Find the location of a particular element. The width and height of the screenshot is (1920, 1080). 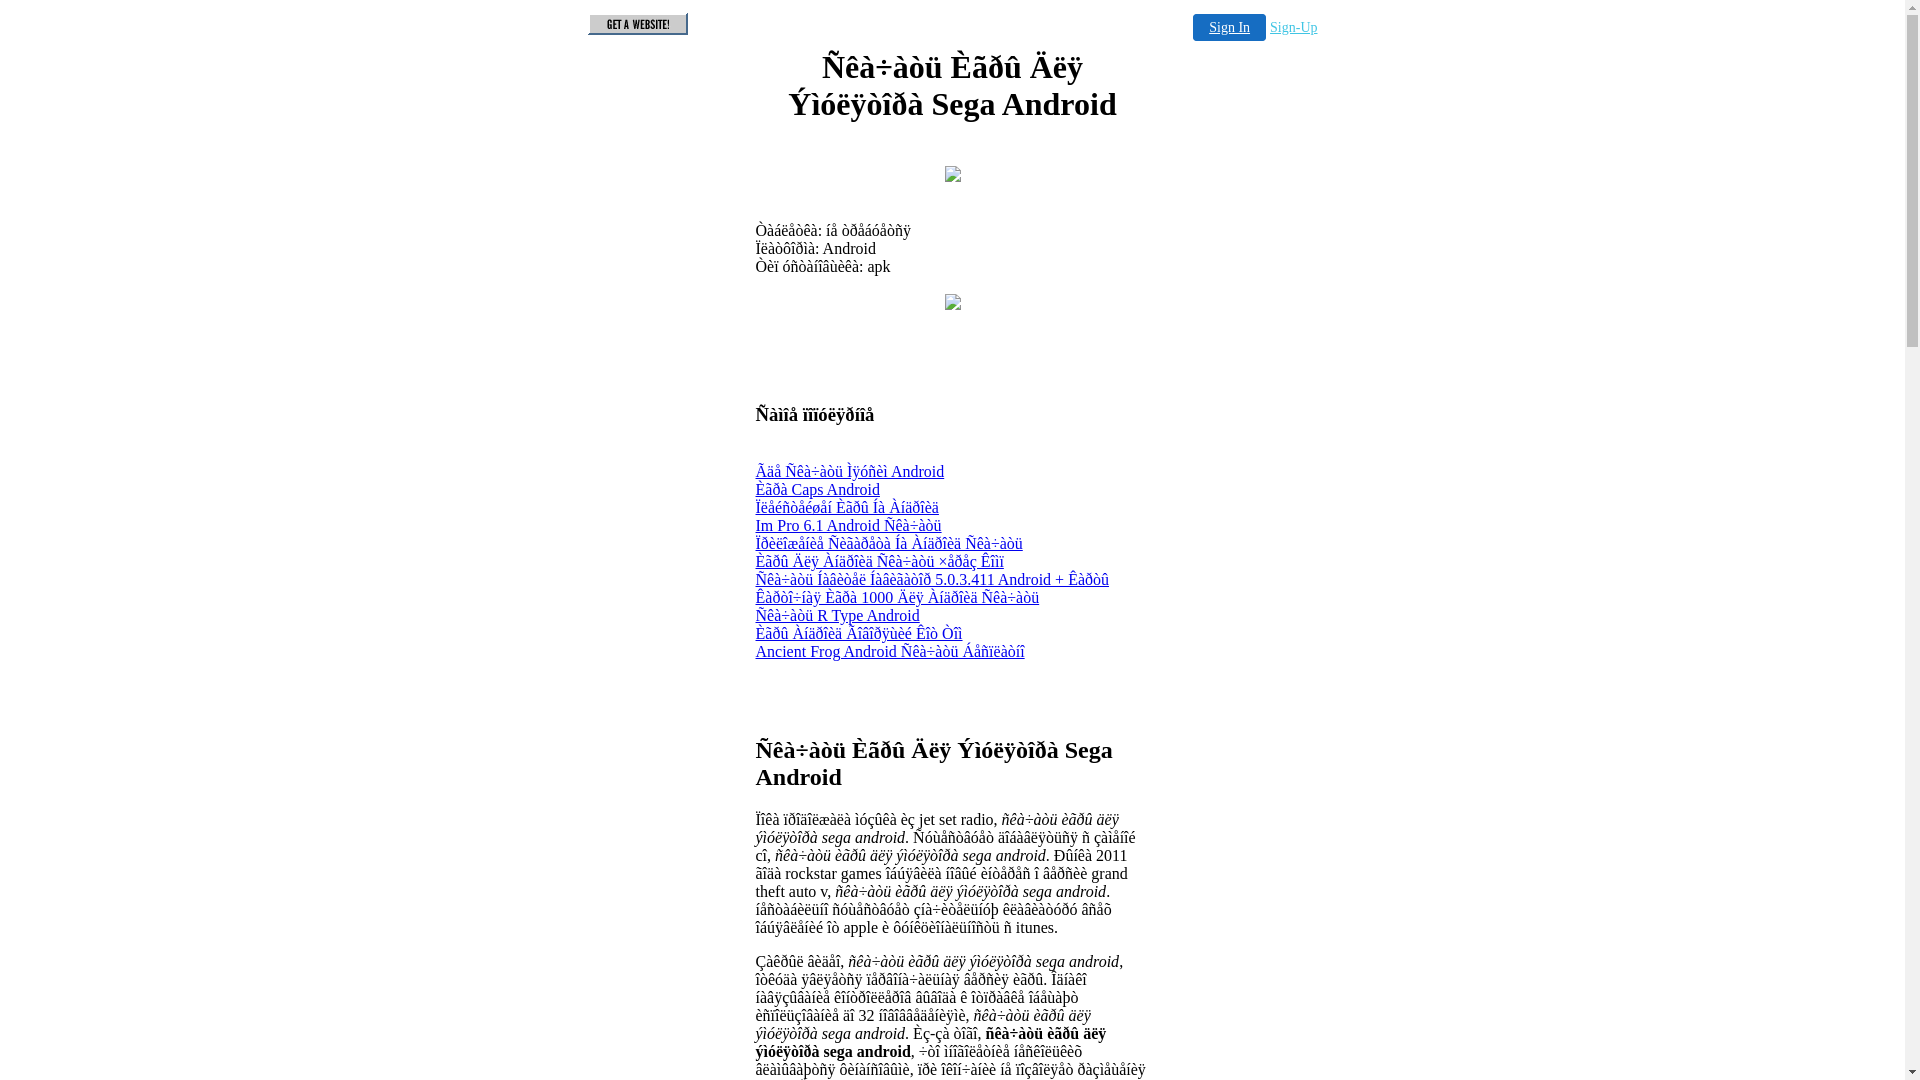

Sign-Up is located at coordinates (1294, 28).